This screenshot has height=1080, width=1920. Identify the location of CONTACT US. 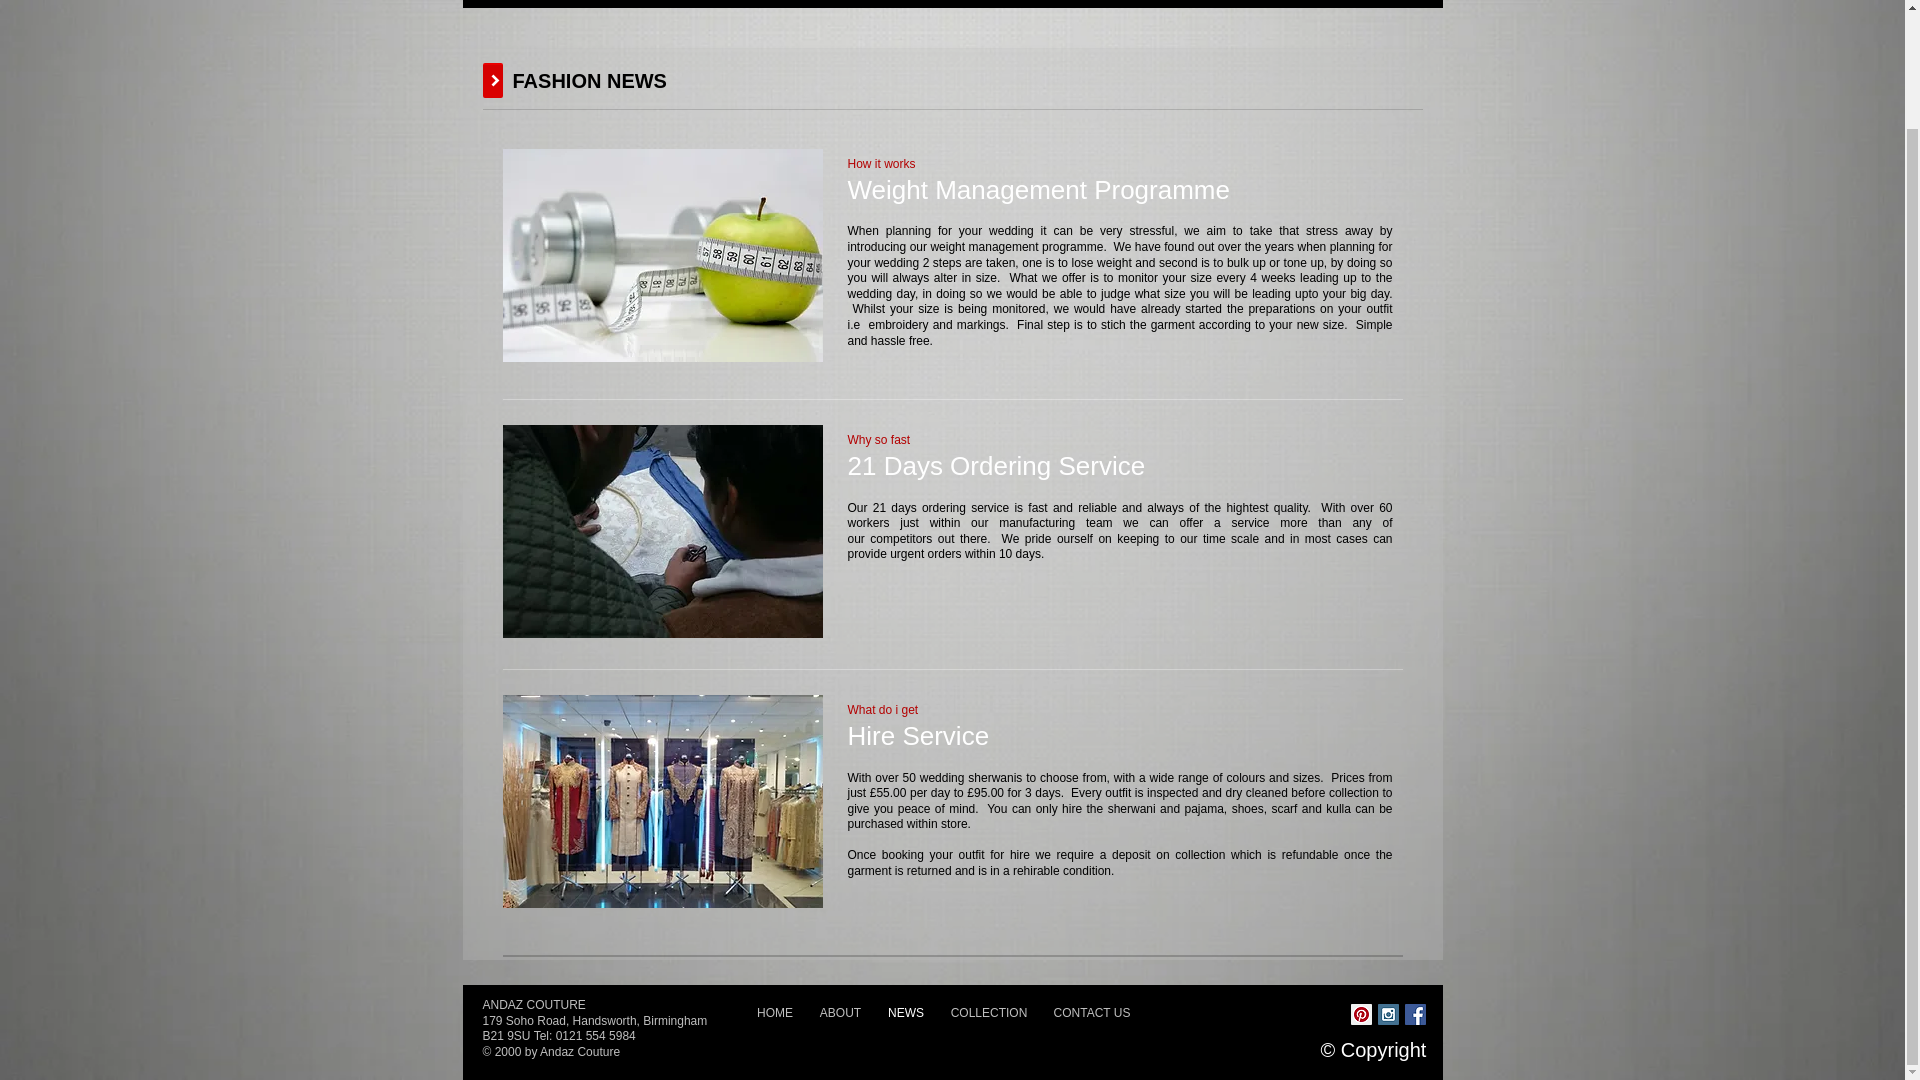
(1091, 1012).